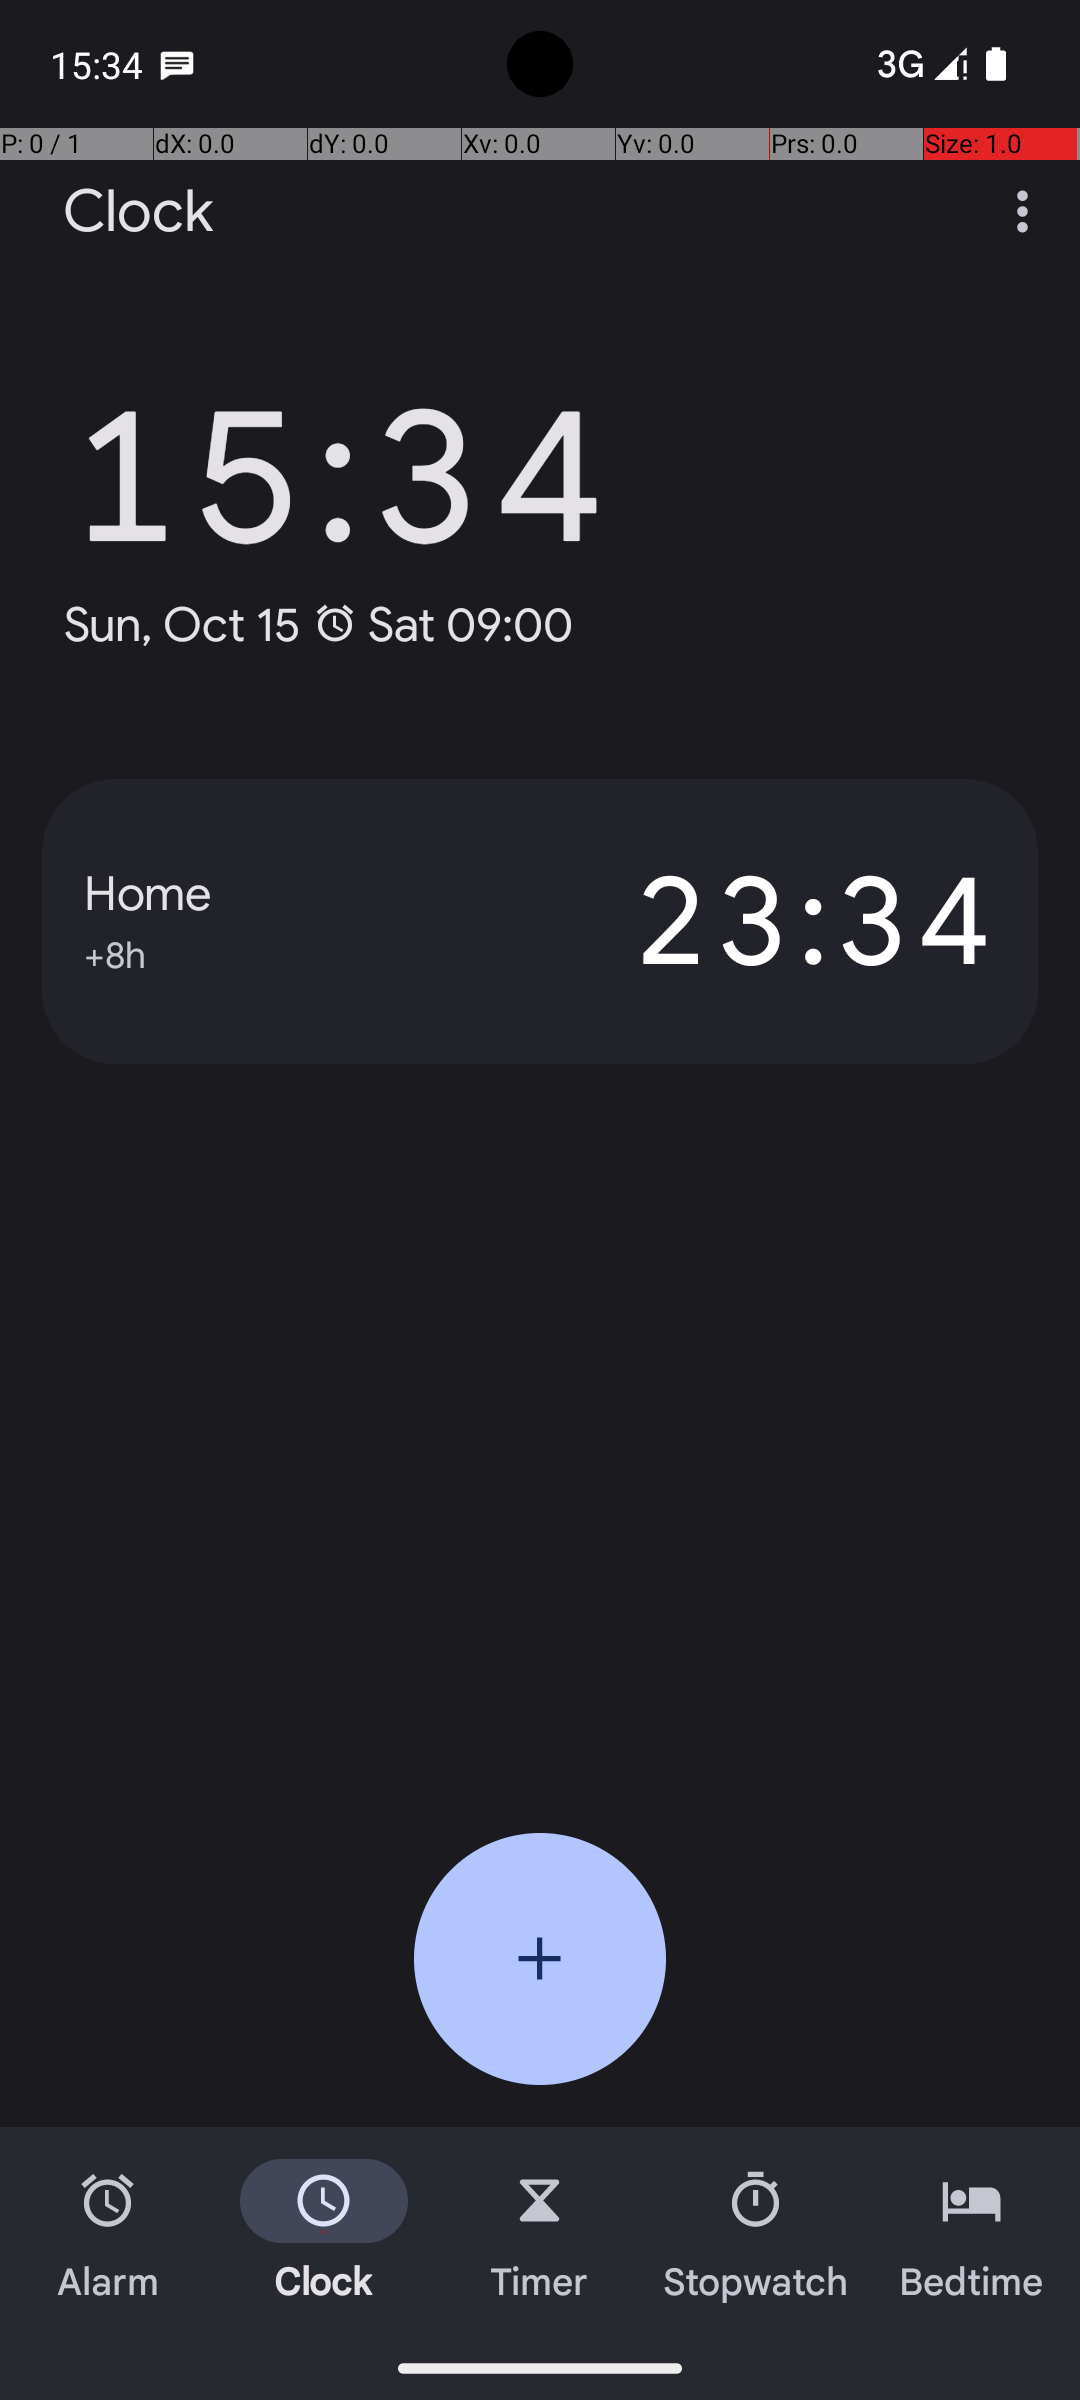  Describe the element at coordinates (177, 64) in the screenshot. I see `SMS Messenger notification: Freya Hernandez` at that location.